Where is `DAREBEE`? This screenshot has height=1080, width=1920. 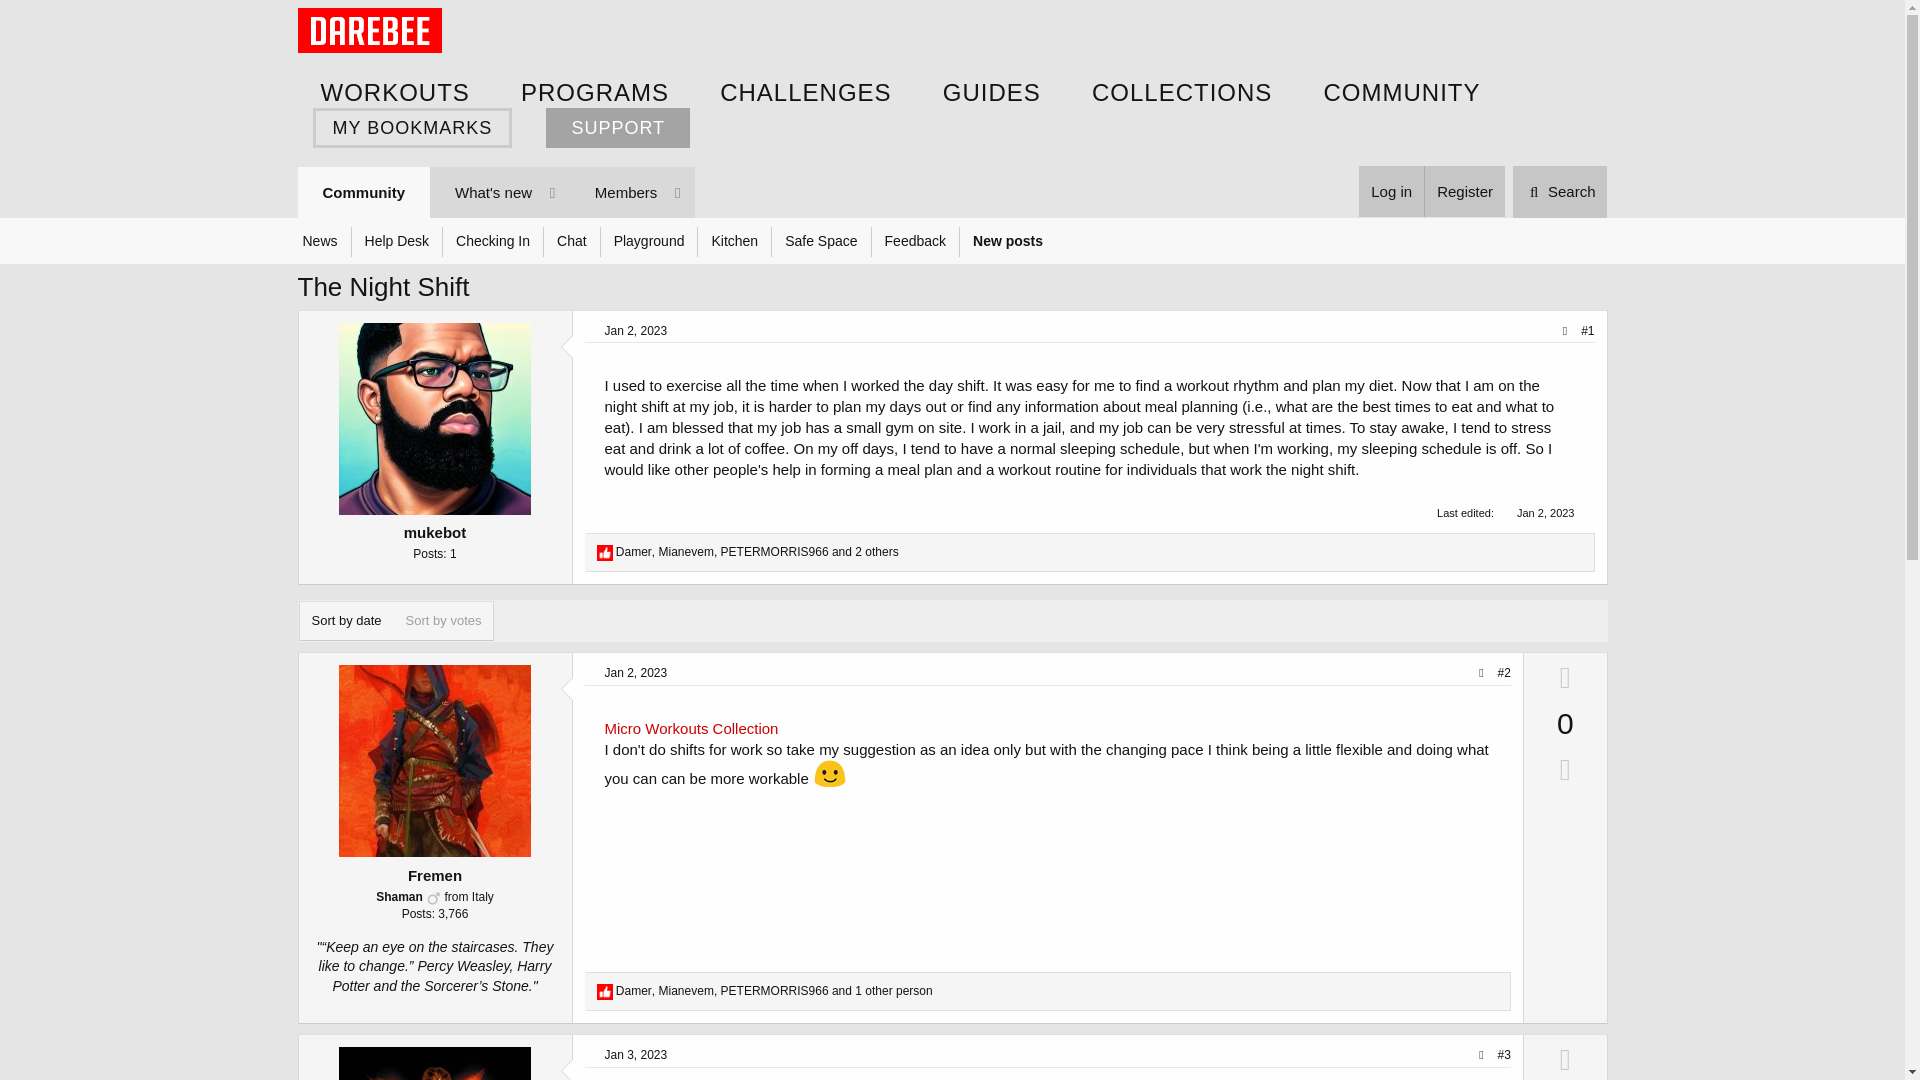
DAREBEE is located at coordinates (1546, 512).